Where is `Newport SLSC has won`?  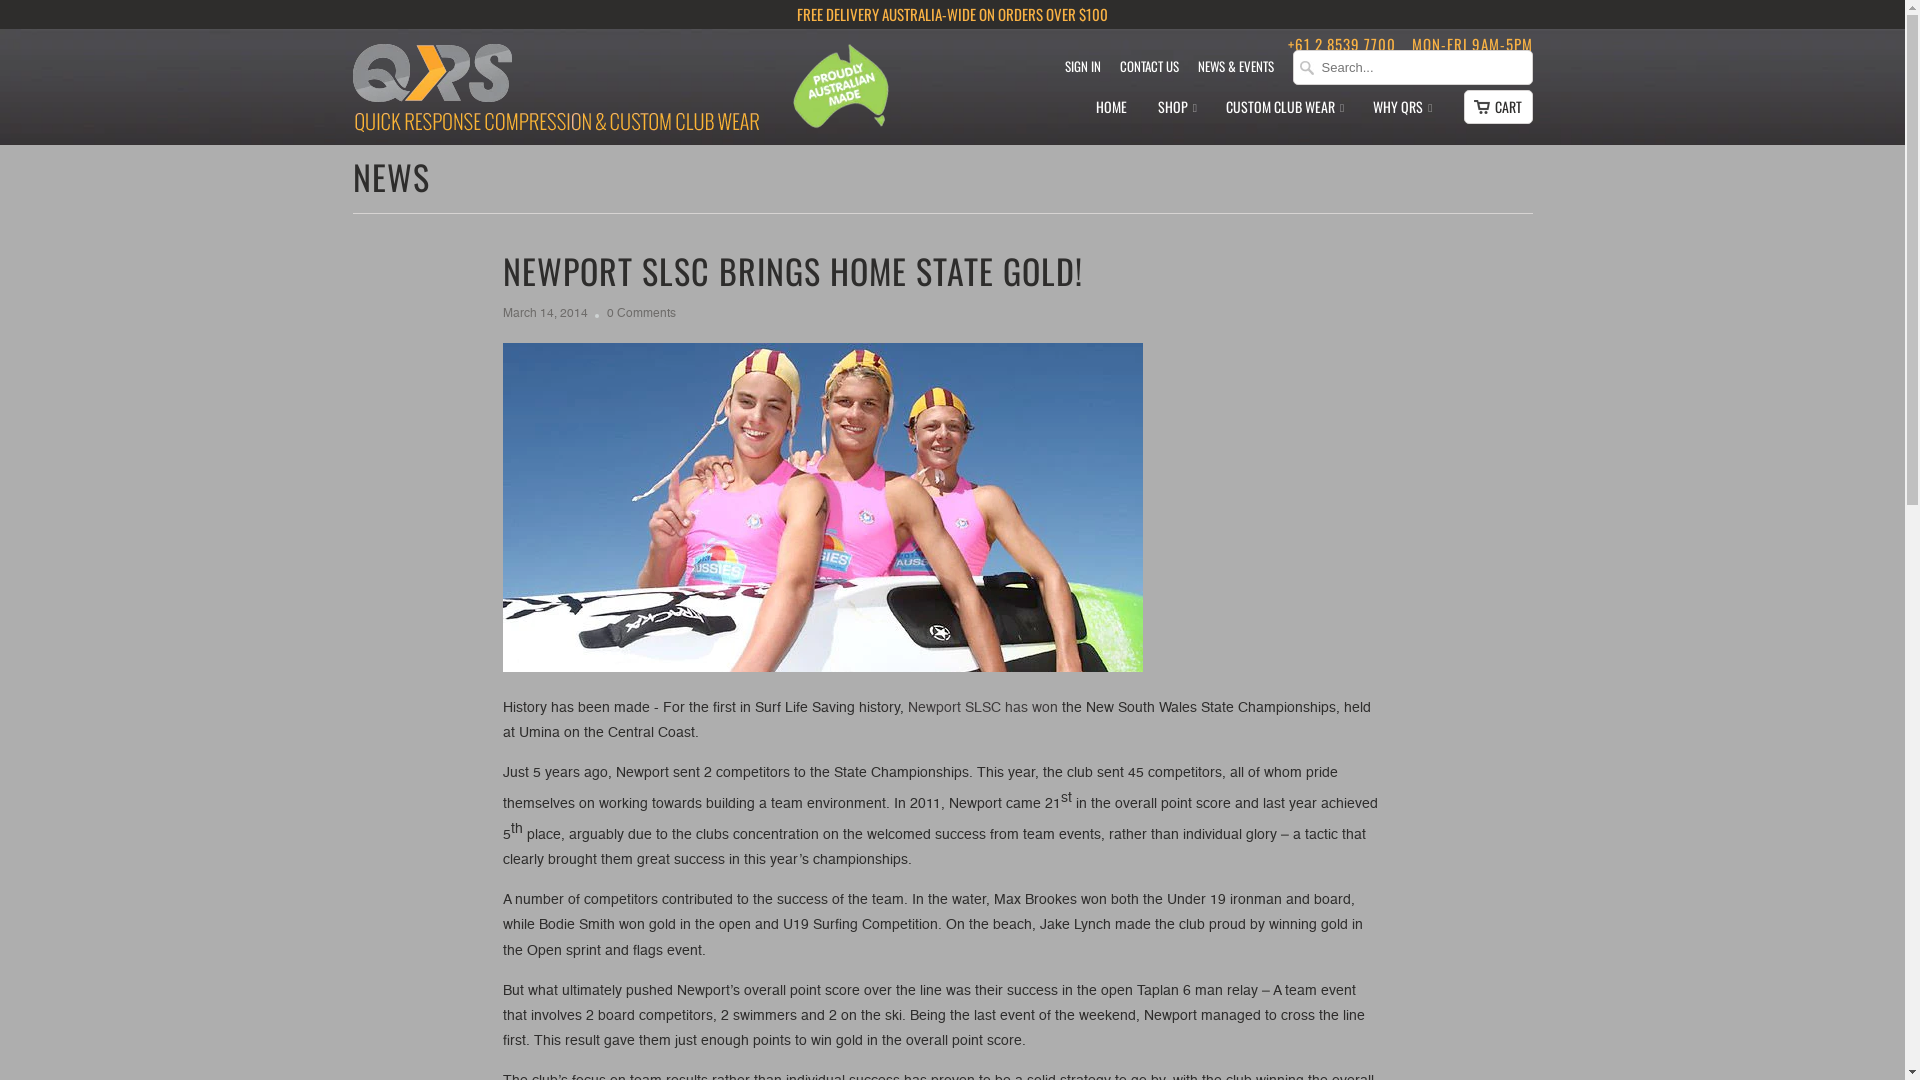 Newport SLSC has won is located at coordinates (983, 708).